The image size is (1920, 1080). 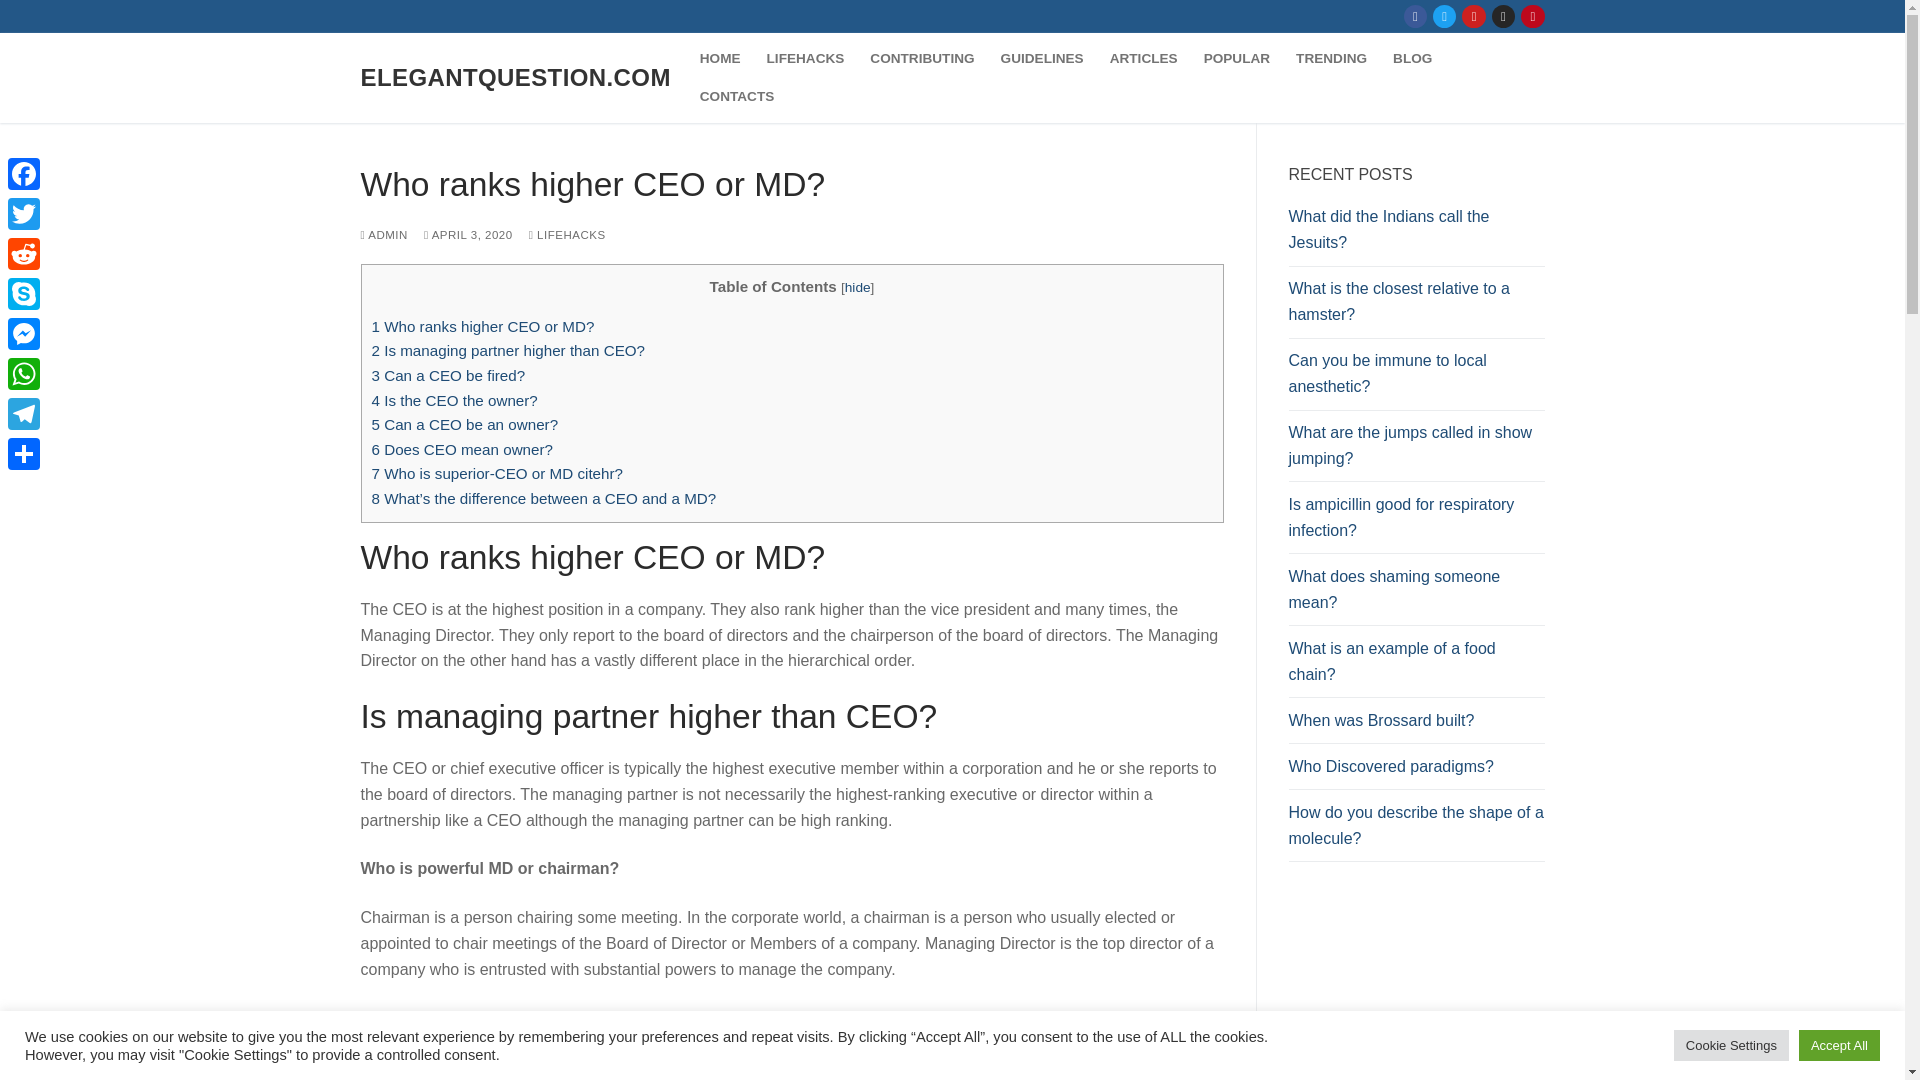 I want to click on APRIL 3, 2020, so click(x=468, y=234).